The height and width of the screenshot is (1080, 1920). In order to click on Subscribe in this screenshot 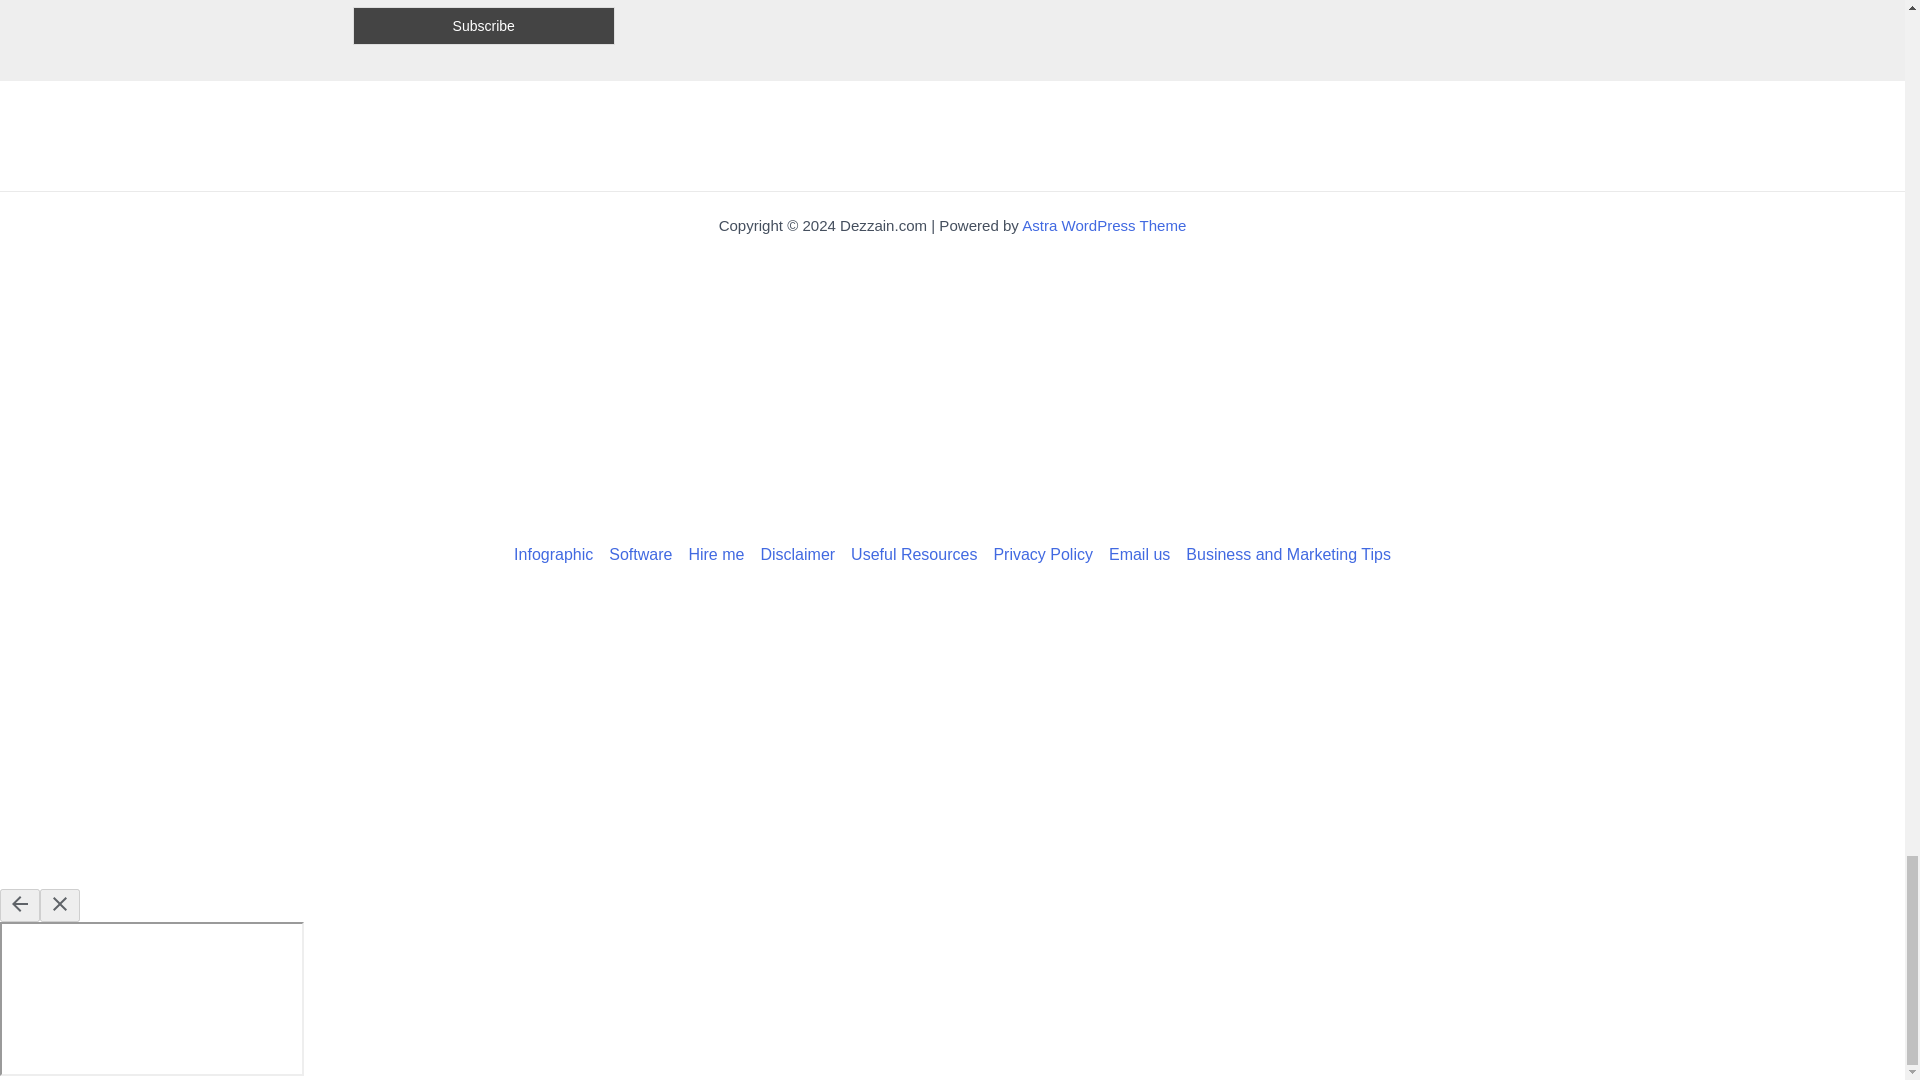, I will do `click(482, 26)`.